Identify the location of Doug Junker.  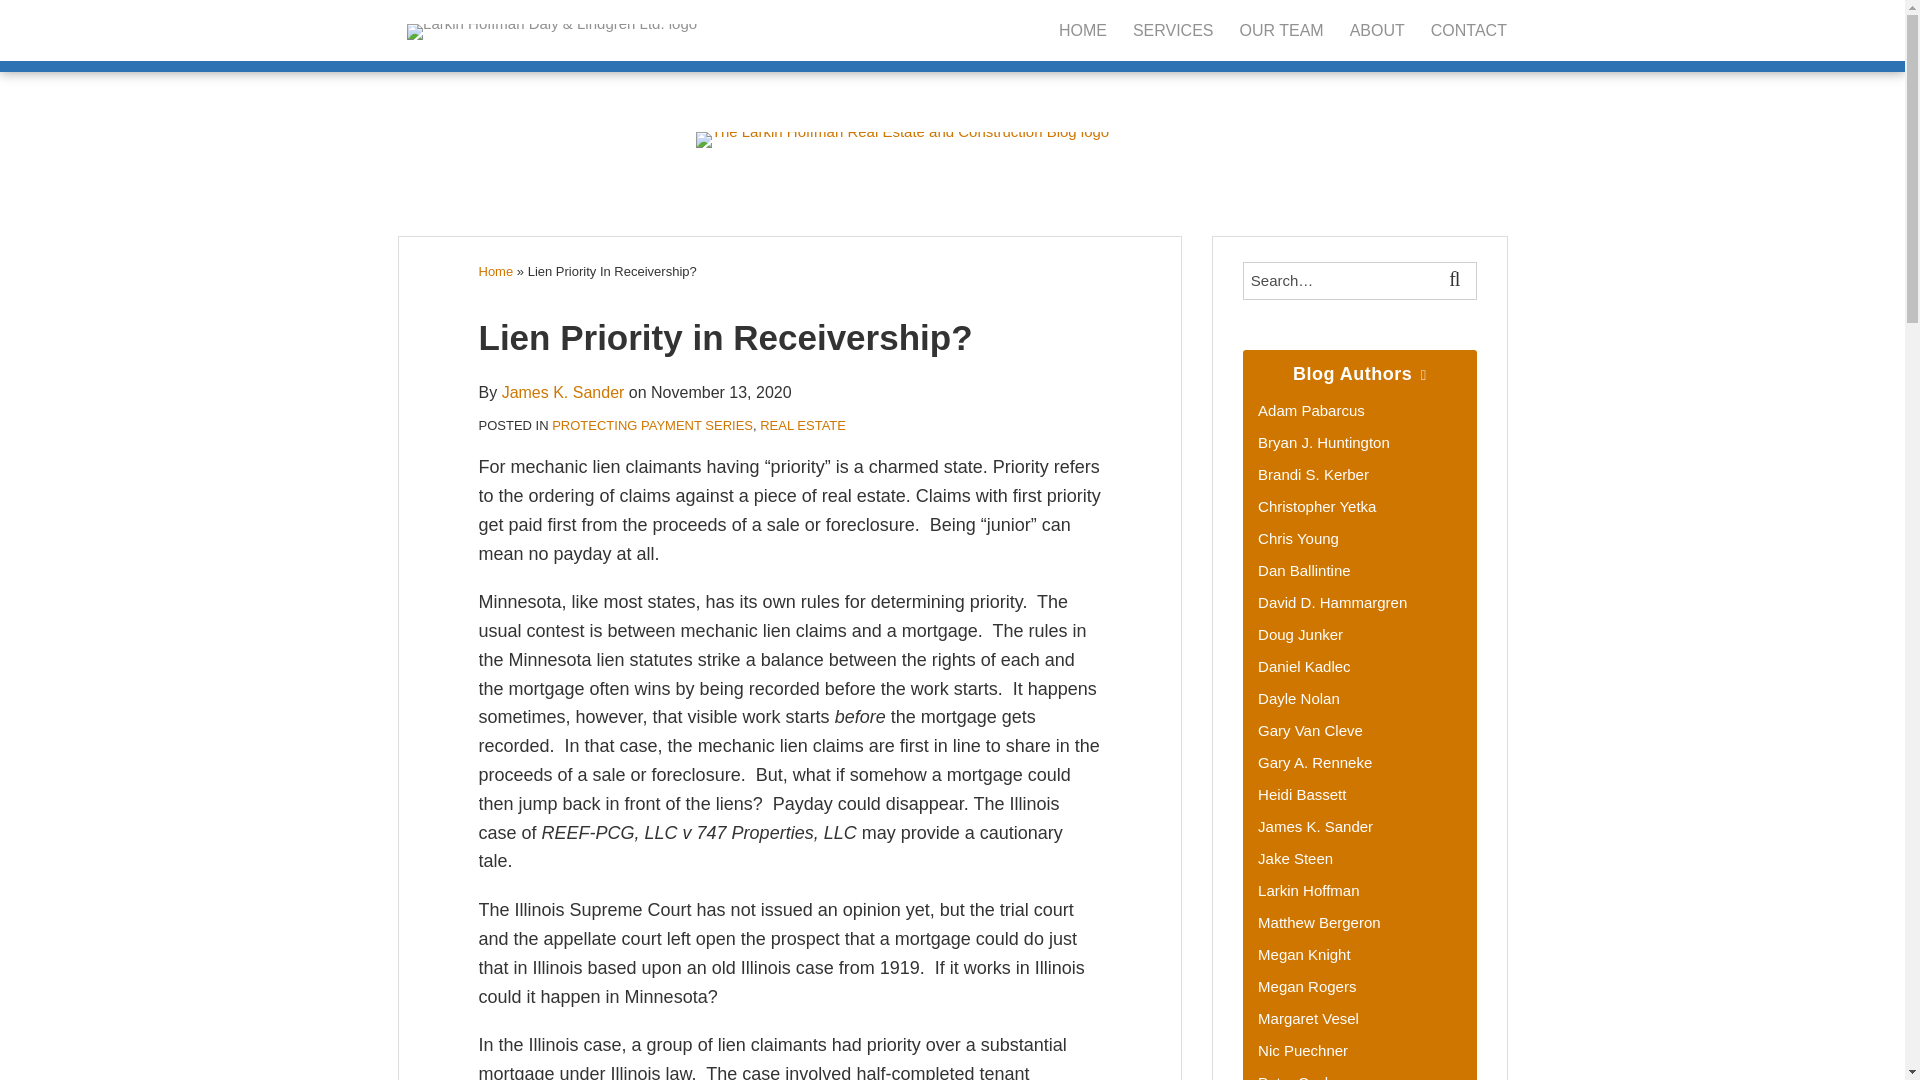
(1300, 634).